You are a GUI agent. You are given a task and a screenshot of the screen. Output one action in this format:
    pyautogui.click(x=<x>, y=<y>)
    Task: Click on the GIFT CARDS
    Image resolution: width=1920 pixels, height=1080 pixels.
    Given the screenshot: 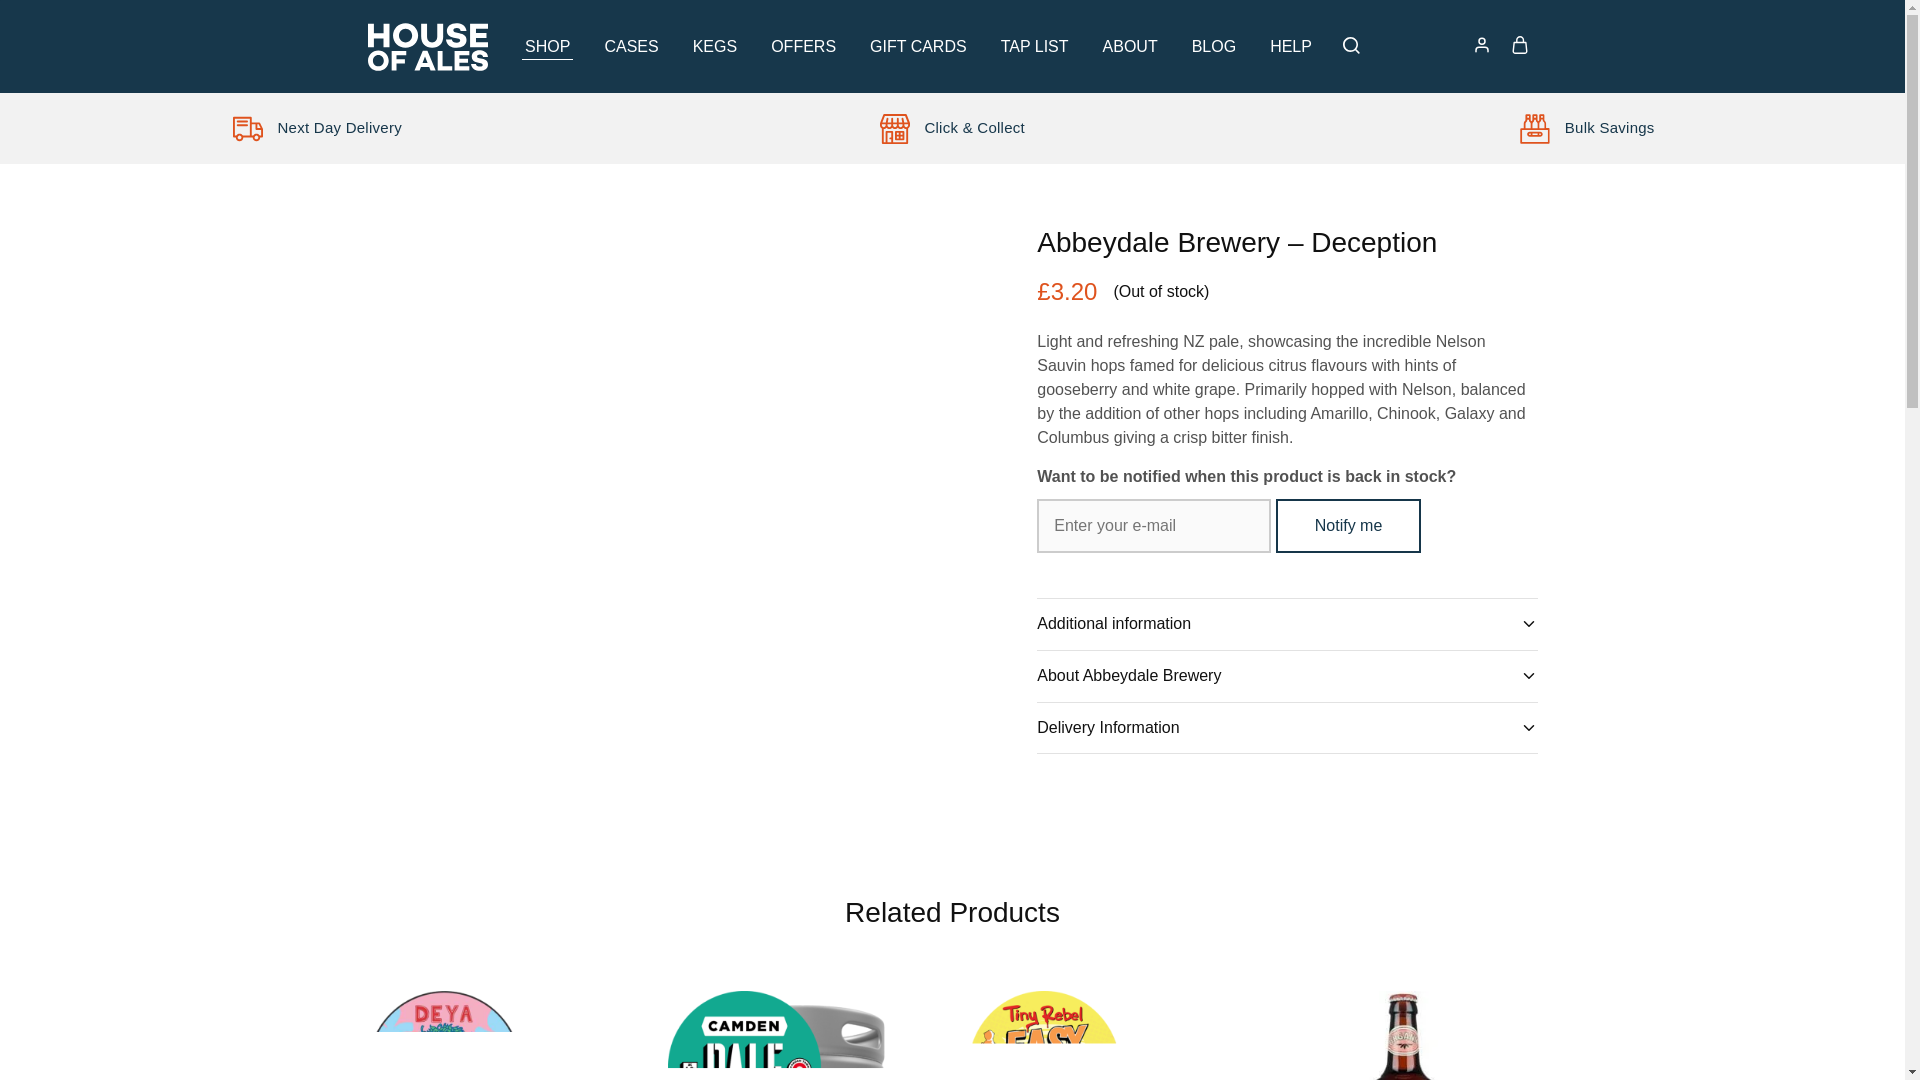 What is the action you would take?
    pyautogui.click(x=918, y=46)
    